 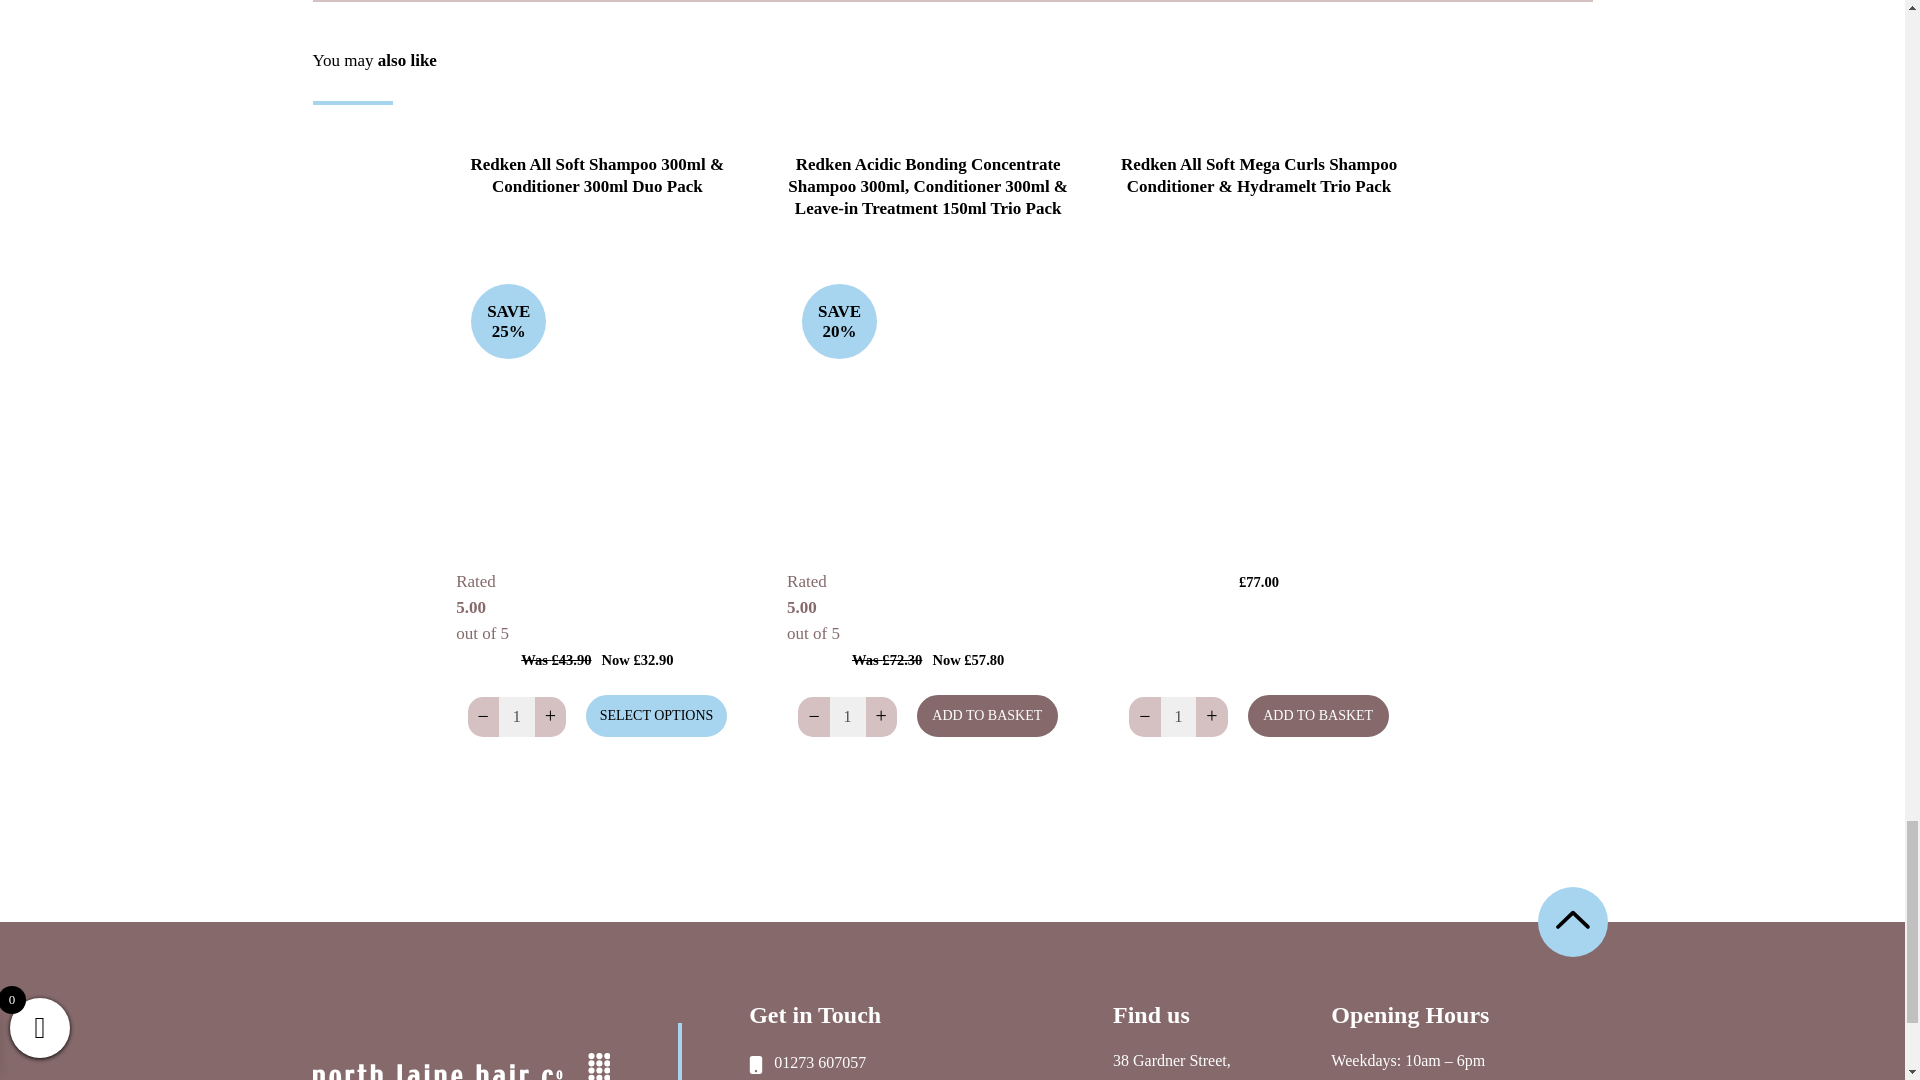 What do you see at coordinates (846, 716) in the screenshot?
I see `1` at bounding box center [846, 716].